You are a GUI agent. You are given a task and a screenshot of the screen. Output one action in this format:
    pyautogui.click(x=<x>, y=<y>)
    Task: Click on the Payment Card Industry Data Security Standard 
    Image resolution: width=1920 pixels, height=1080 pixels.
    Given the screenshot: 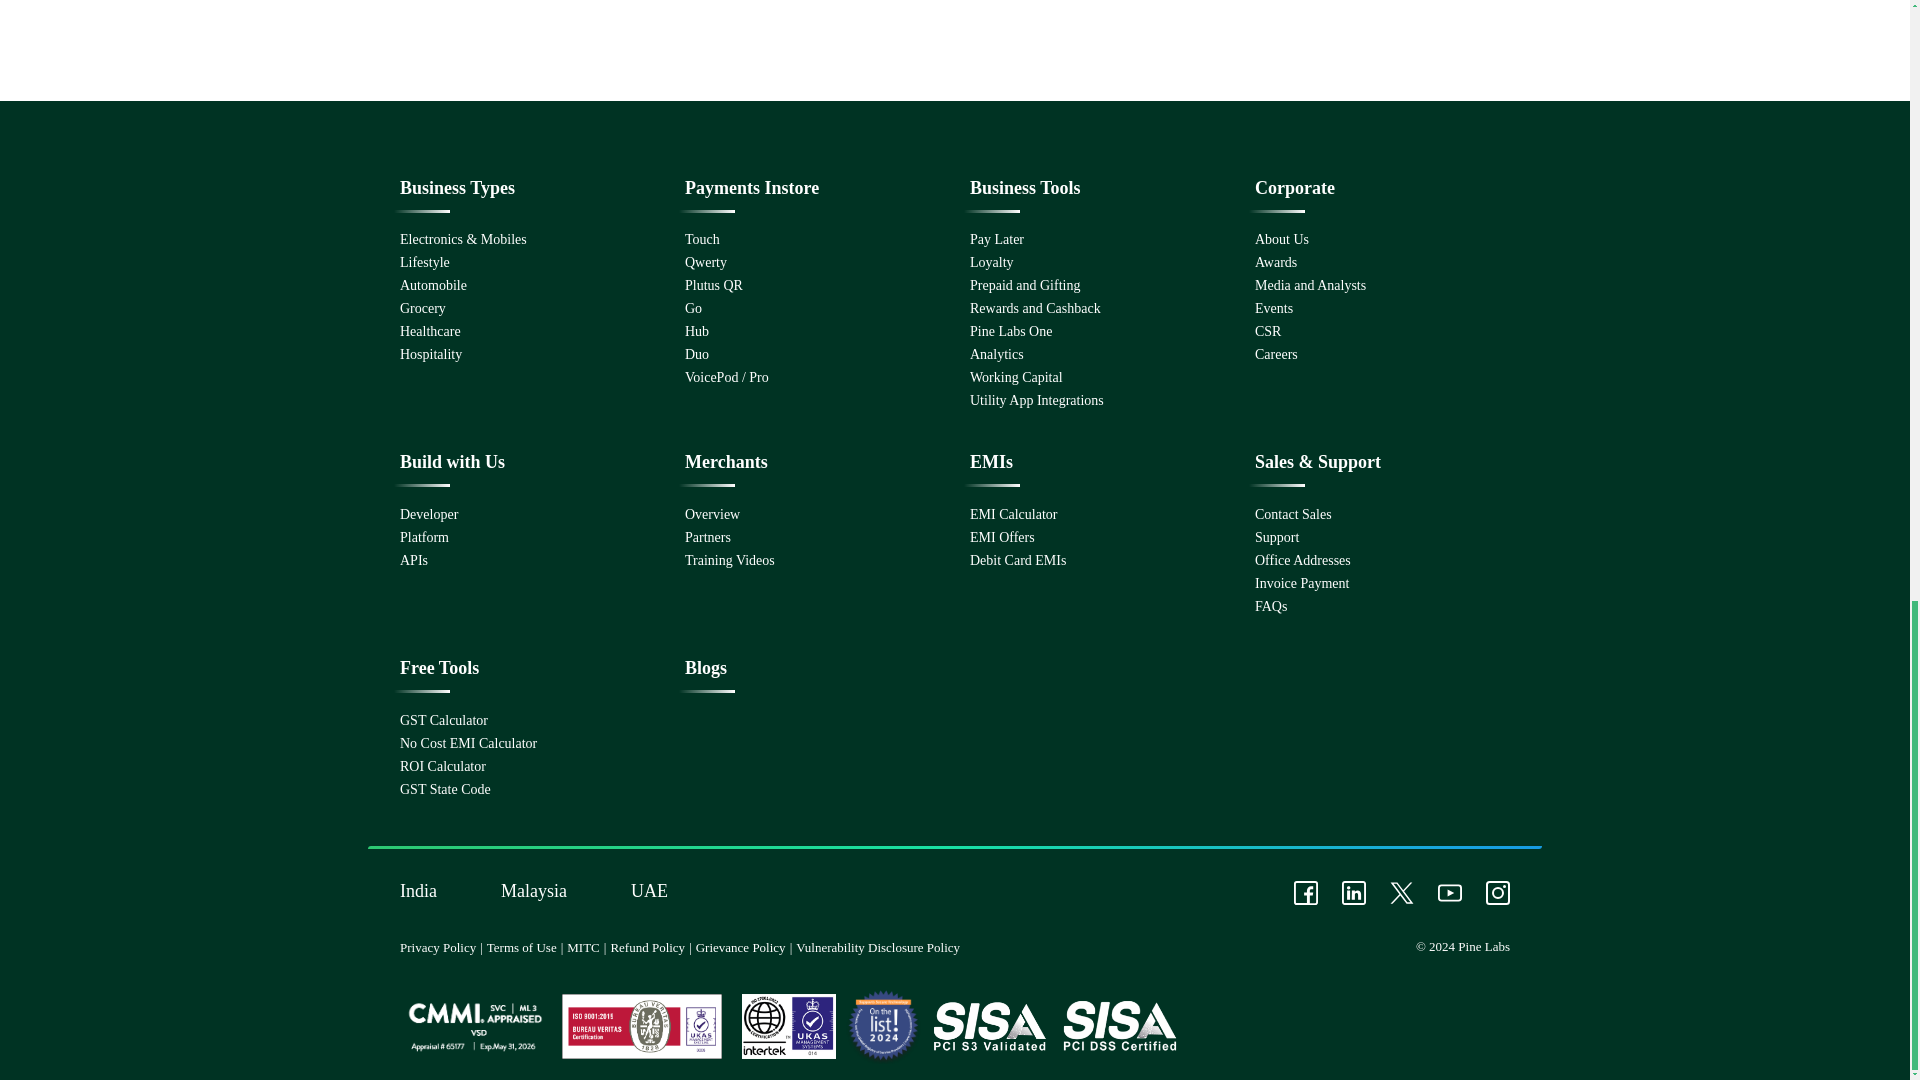 What is the action you would take?
    pyautogui.click(x=642, y=1026)
    